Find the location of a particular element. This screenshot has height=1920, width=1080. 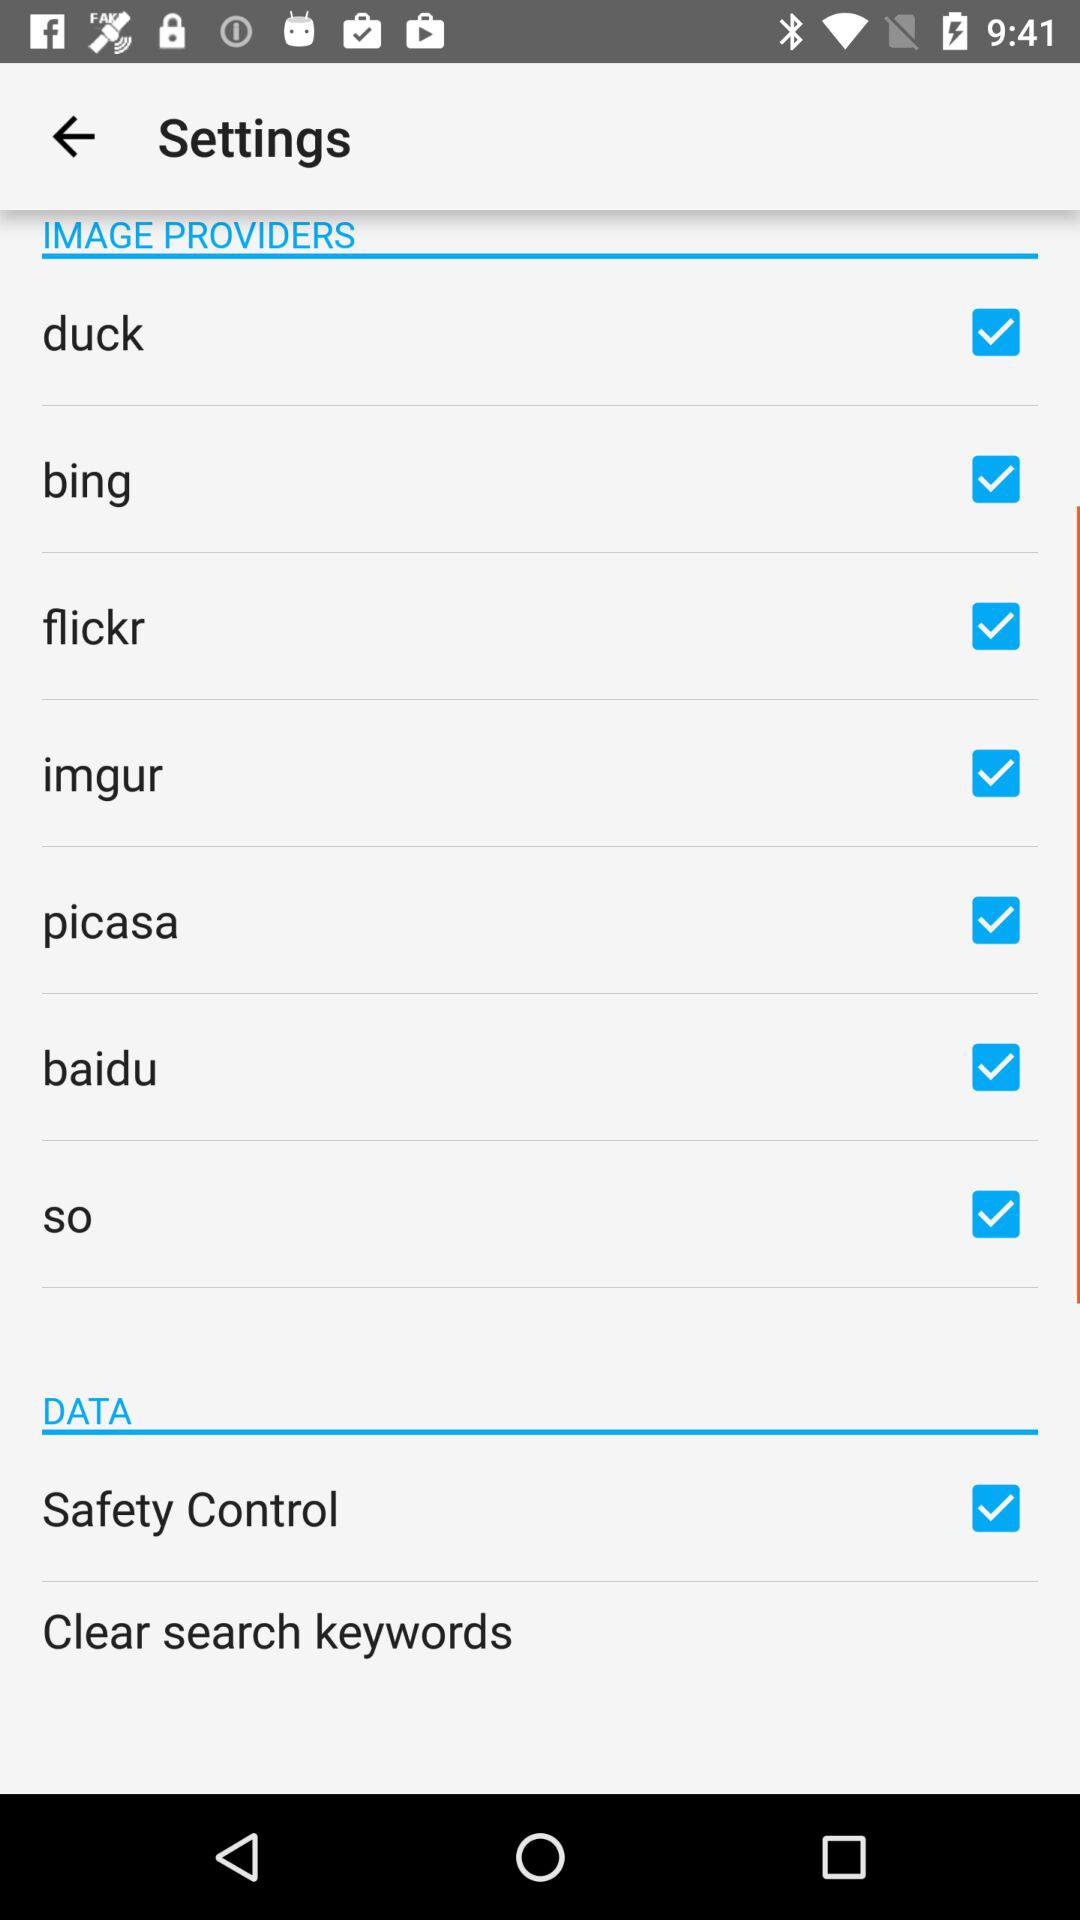

turn off the icon above the image providers is located at coordinates (73, 136).